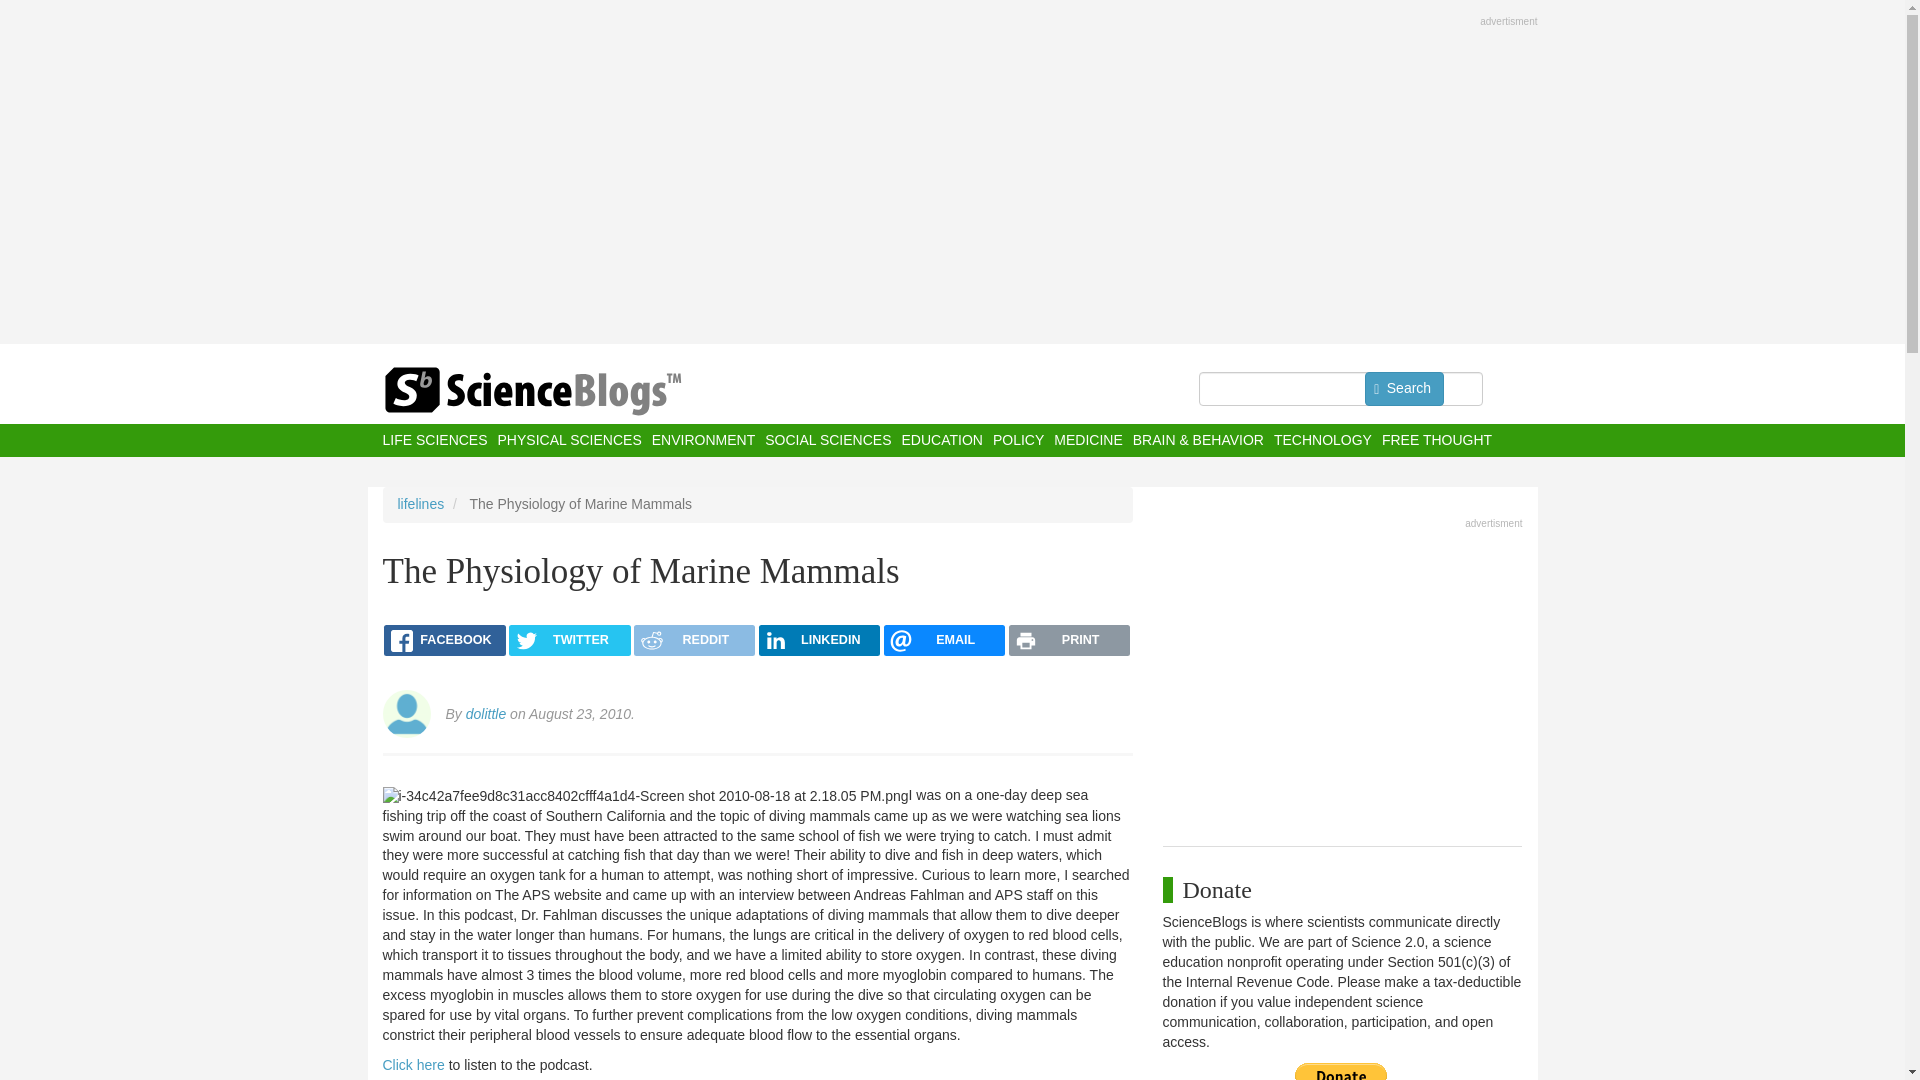  Describe the element at coordinates (818, 640) in the screenshot. I see `LINKEDIN` at that location.